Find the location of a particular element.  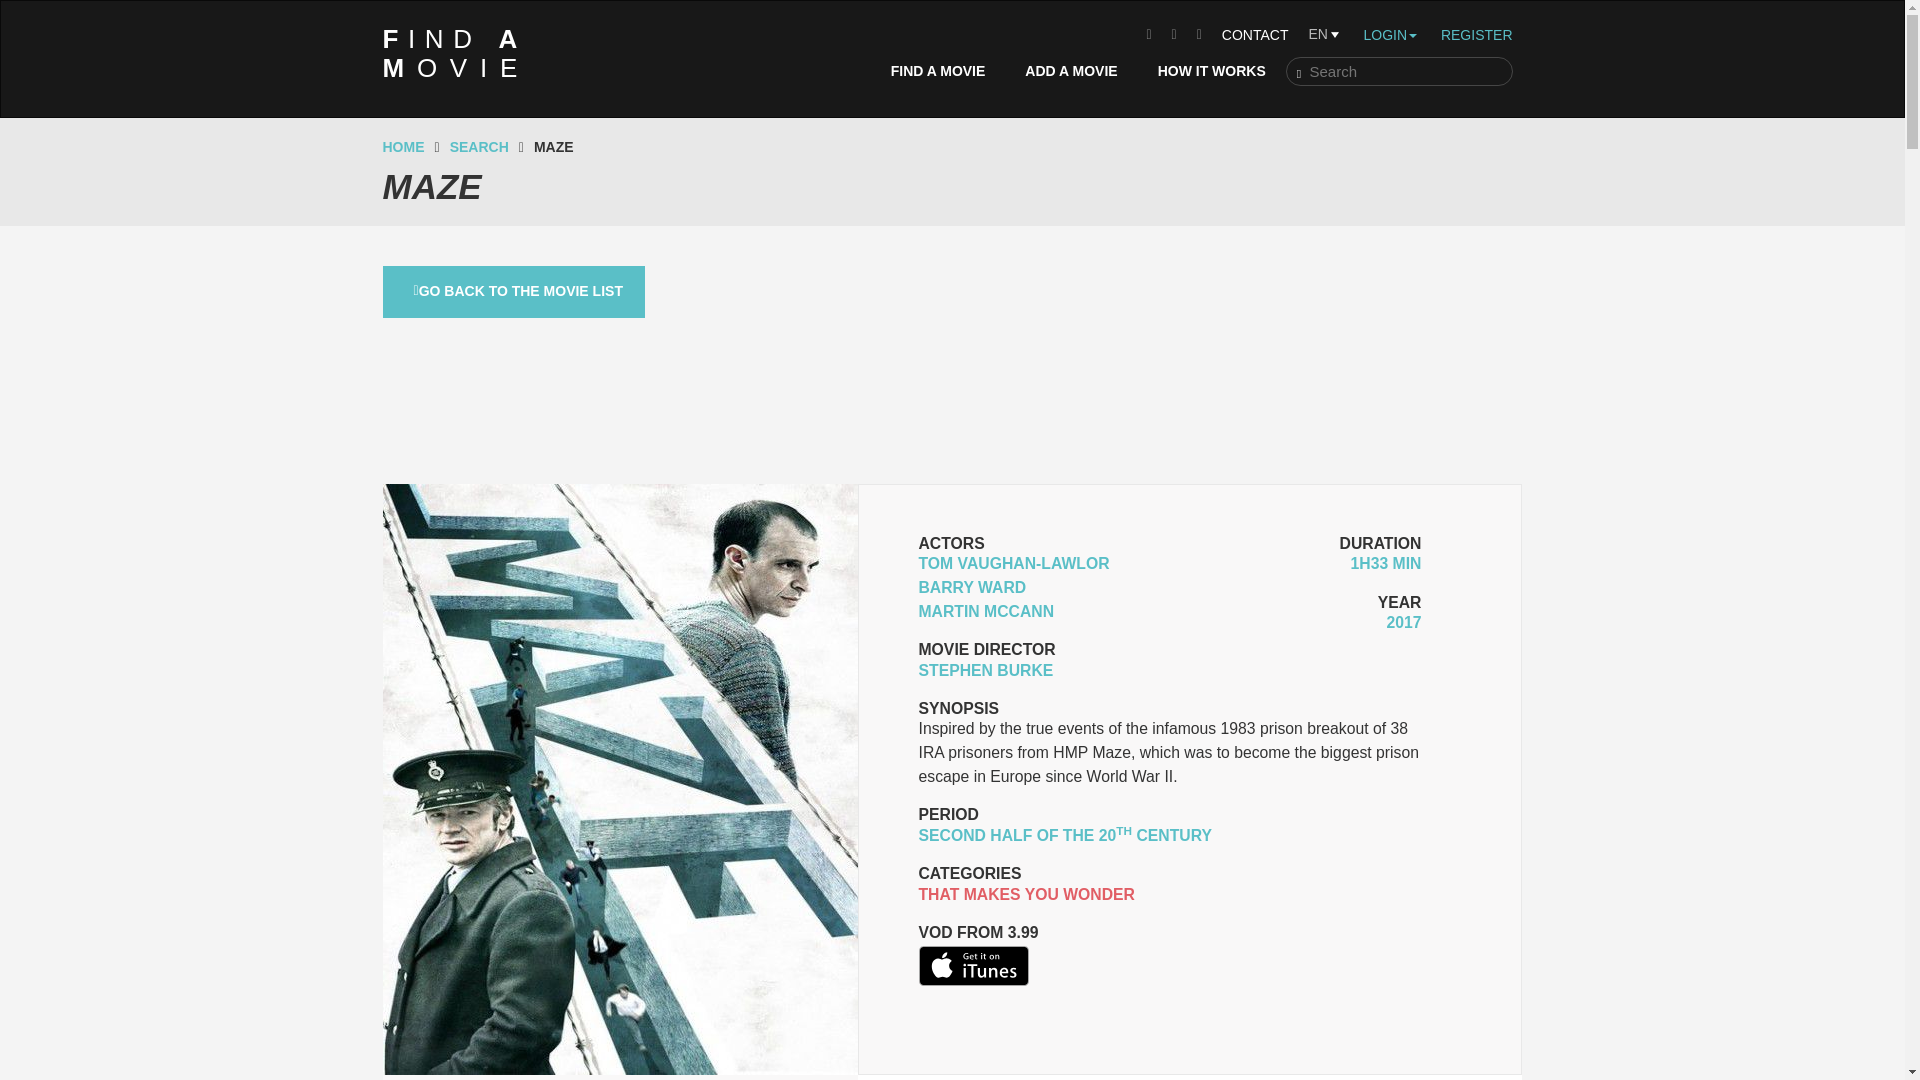

GO BACK TO THE MOVIE LIST is located at coordinates (514, 291).